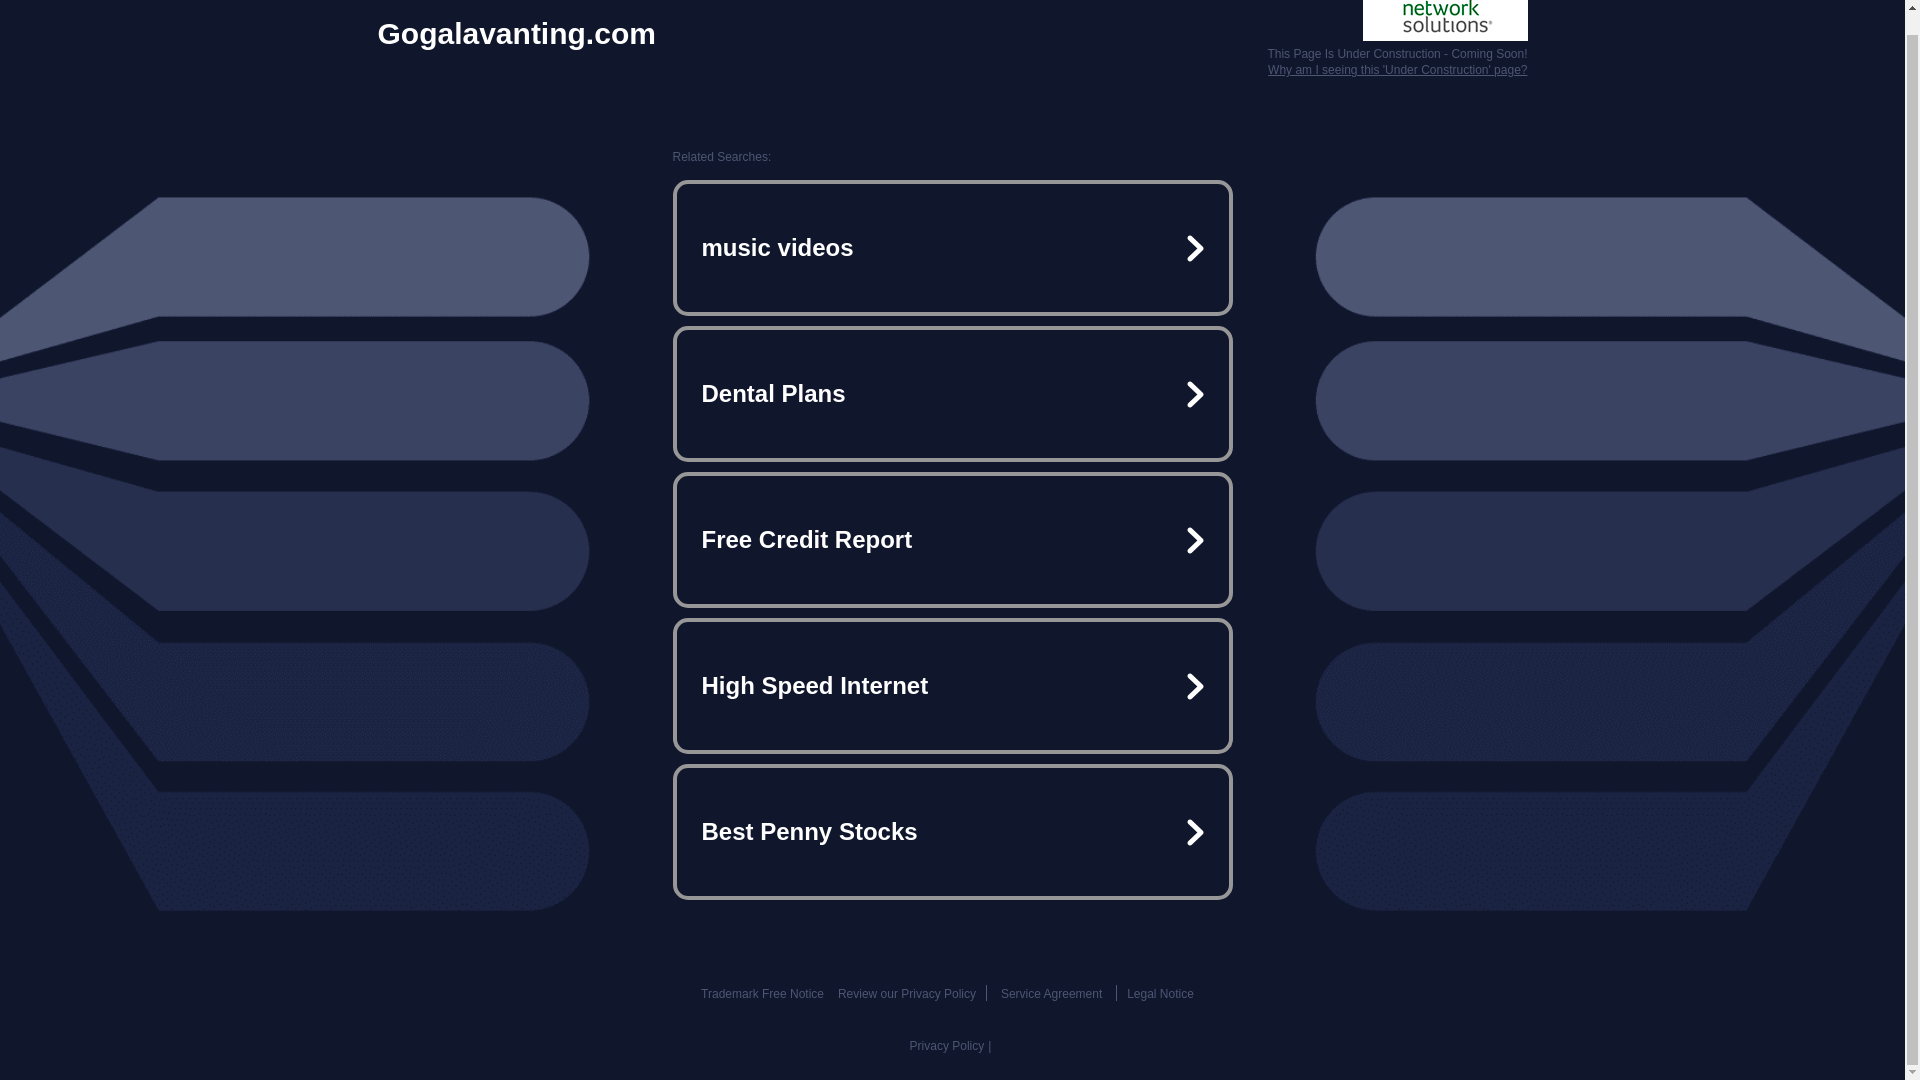 The height and width of the screenshot is (1080, 1920). Describe the element at coordinates (952, 832) in the screenshot. I see `Best Penny Stocks` at that location.